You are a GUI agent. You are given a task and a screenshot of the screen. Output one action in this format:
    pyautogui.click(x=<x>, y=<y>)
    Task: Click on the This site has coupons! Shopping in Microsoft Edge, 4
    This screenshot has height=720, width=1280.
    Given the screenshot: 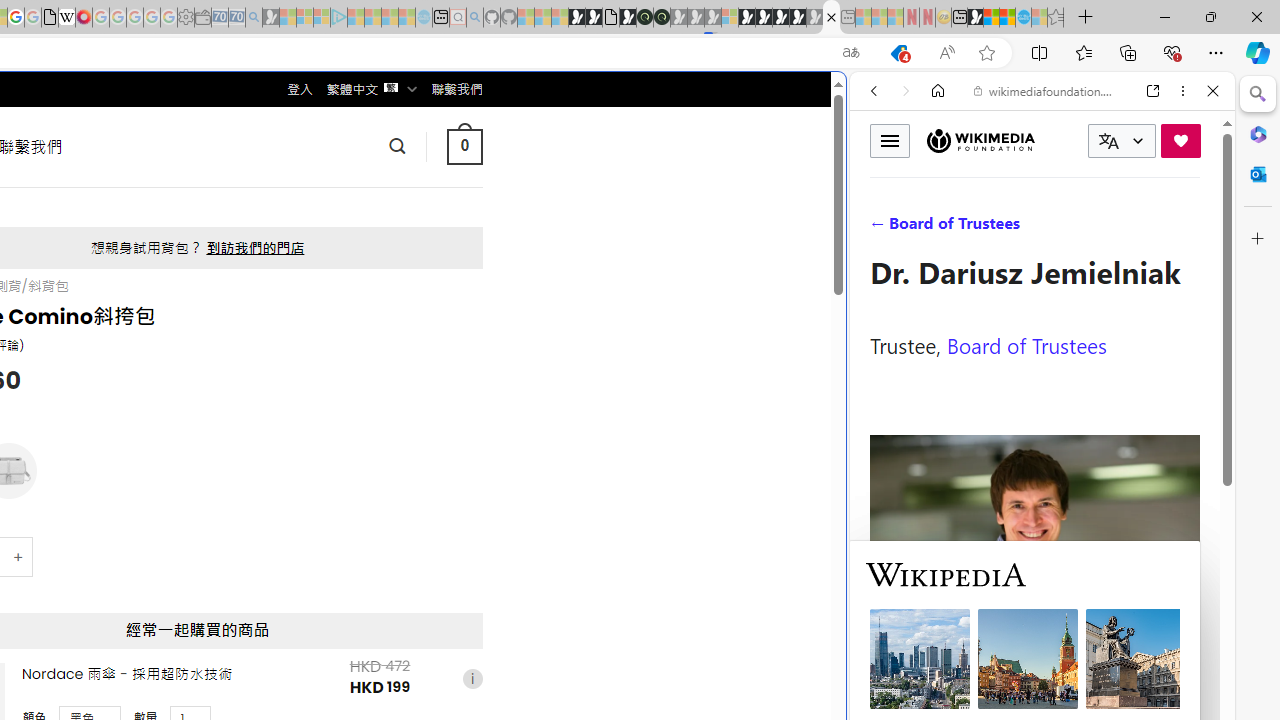 What is the action you would take?
    pyautogui.click(x=898, y=53)
    